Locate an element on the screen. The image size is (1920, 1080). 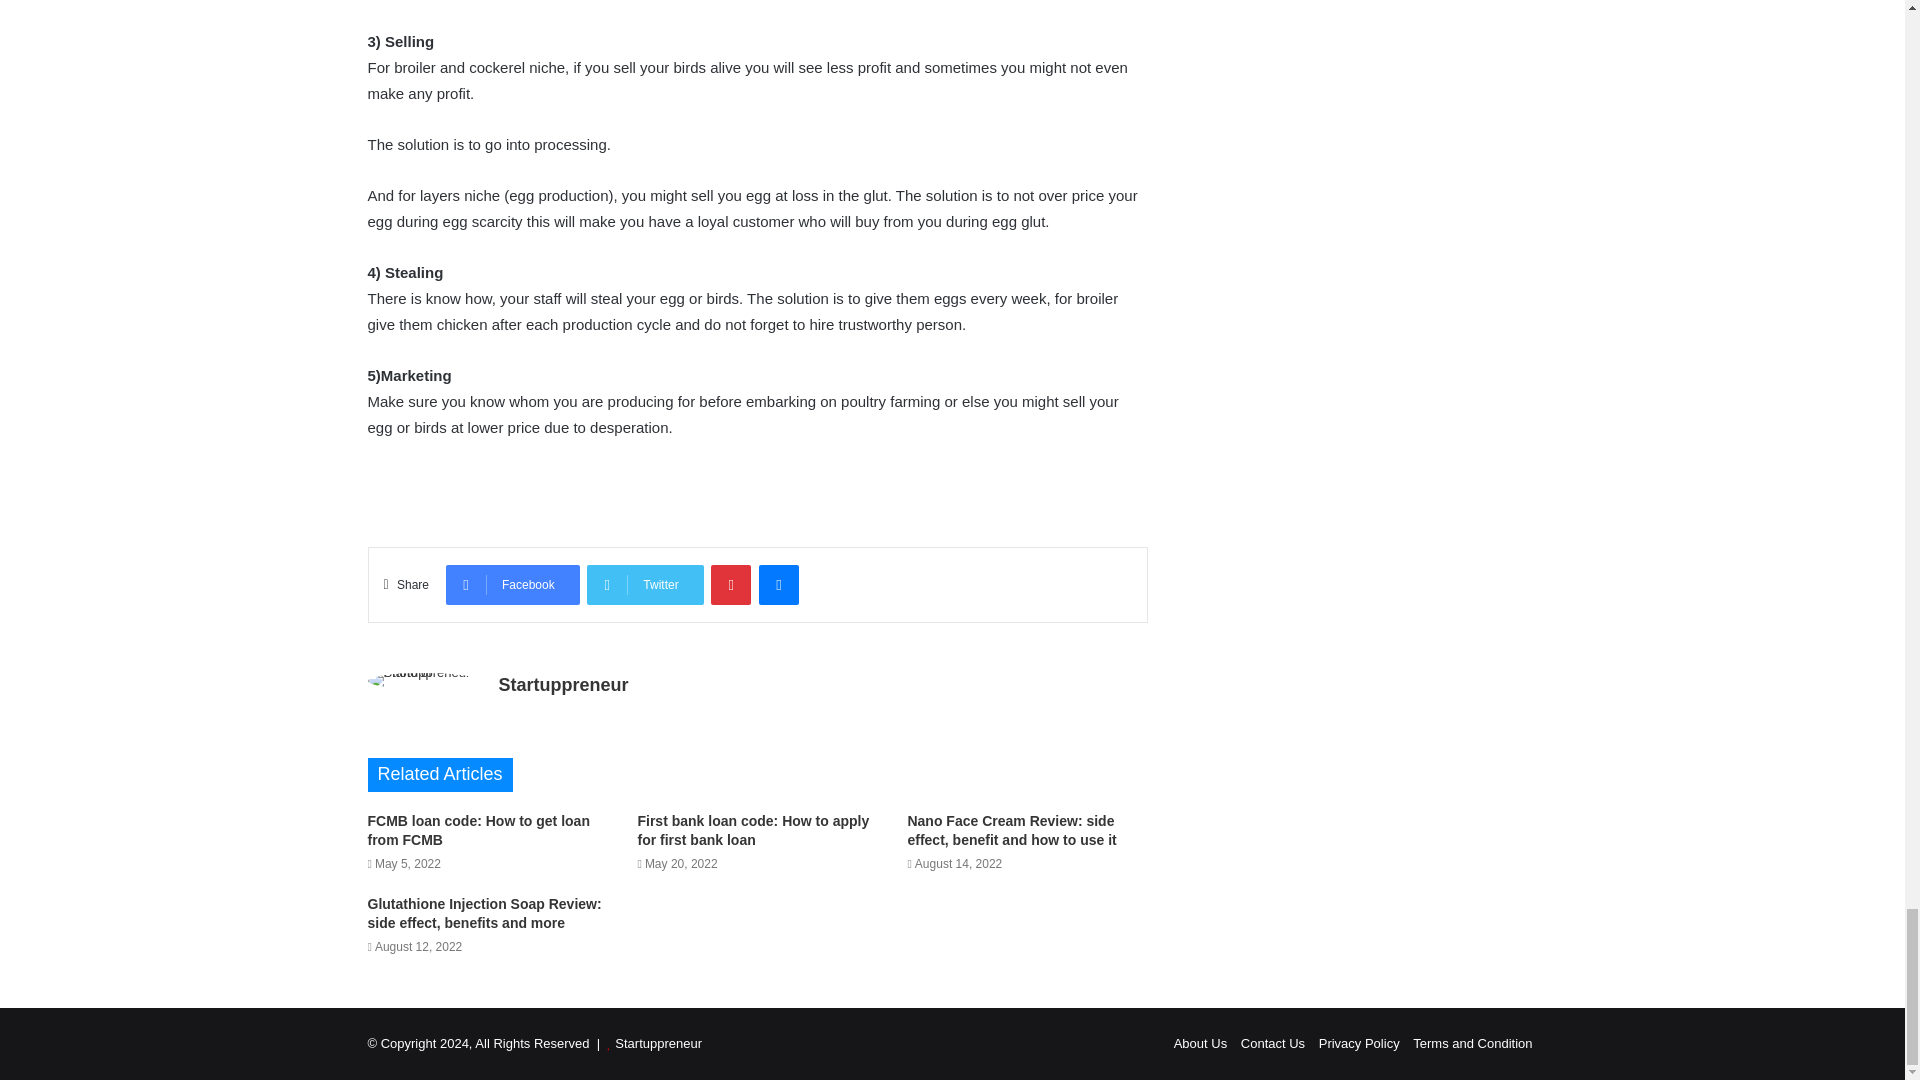
Startuppreneur is located at coordinates (562, 685).